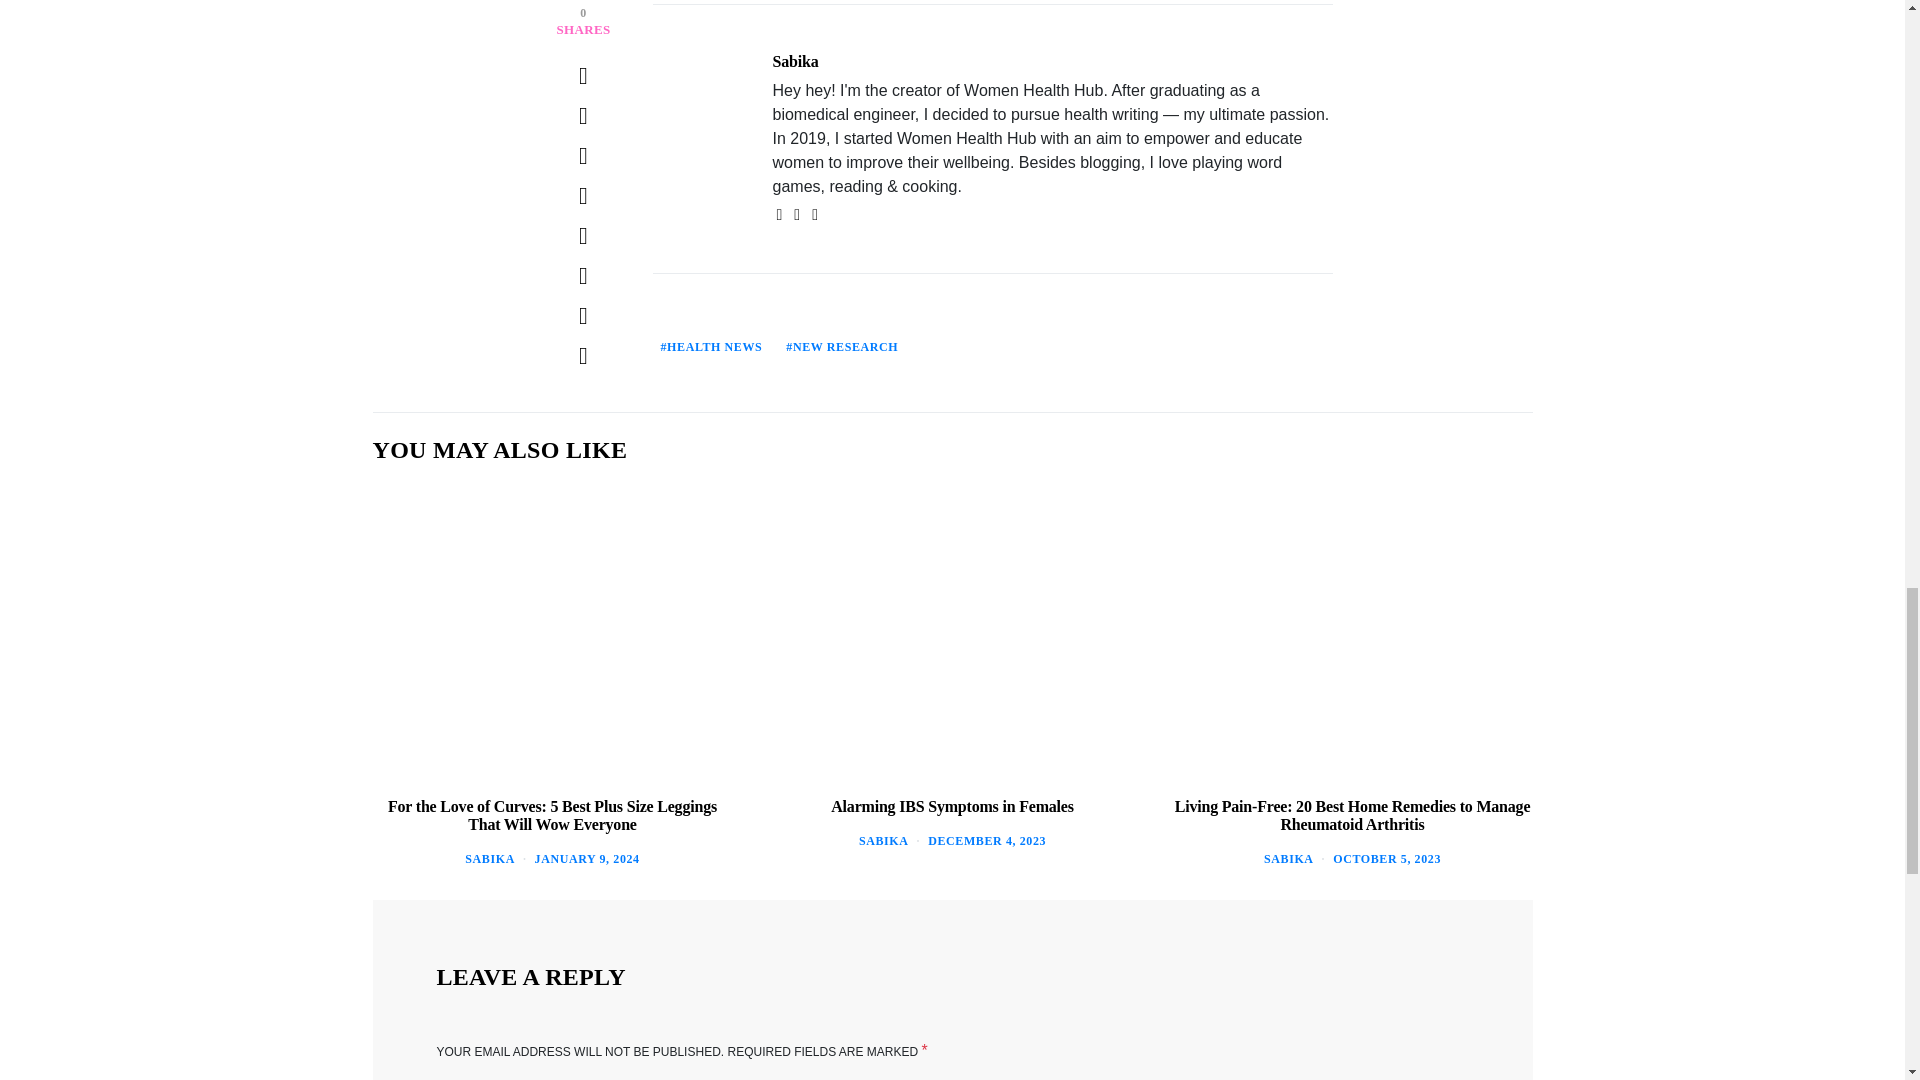  Describe the element at coordinates (489, 859) in the screenshot. I see `View all posts by Sabika` at that location.